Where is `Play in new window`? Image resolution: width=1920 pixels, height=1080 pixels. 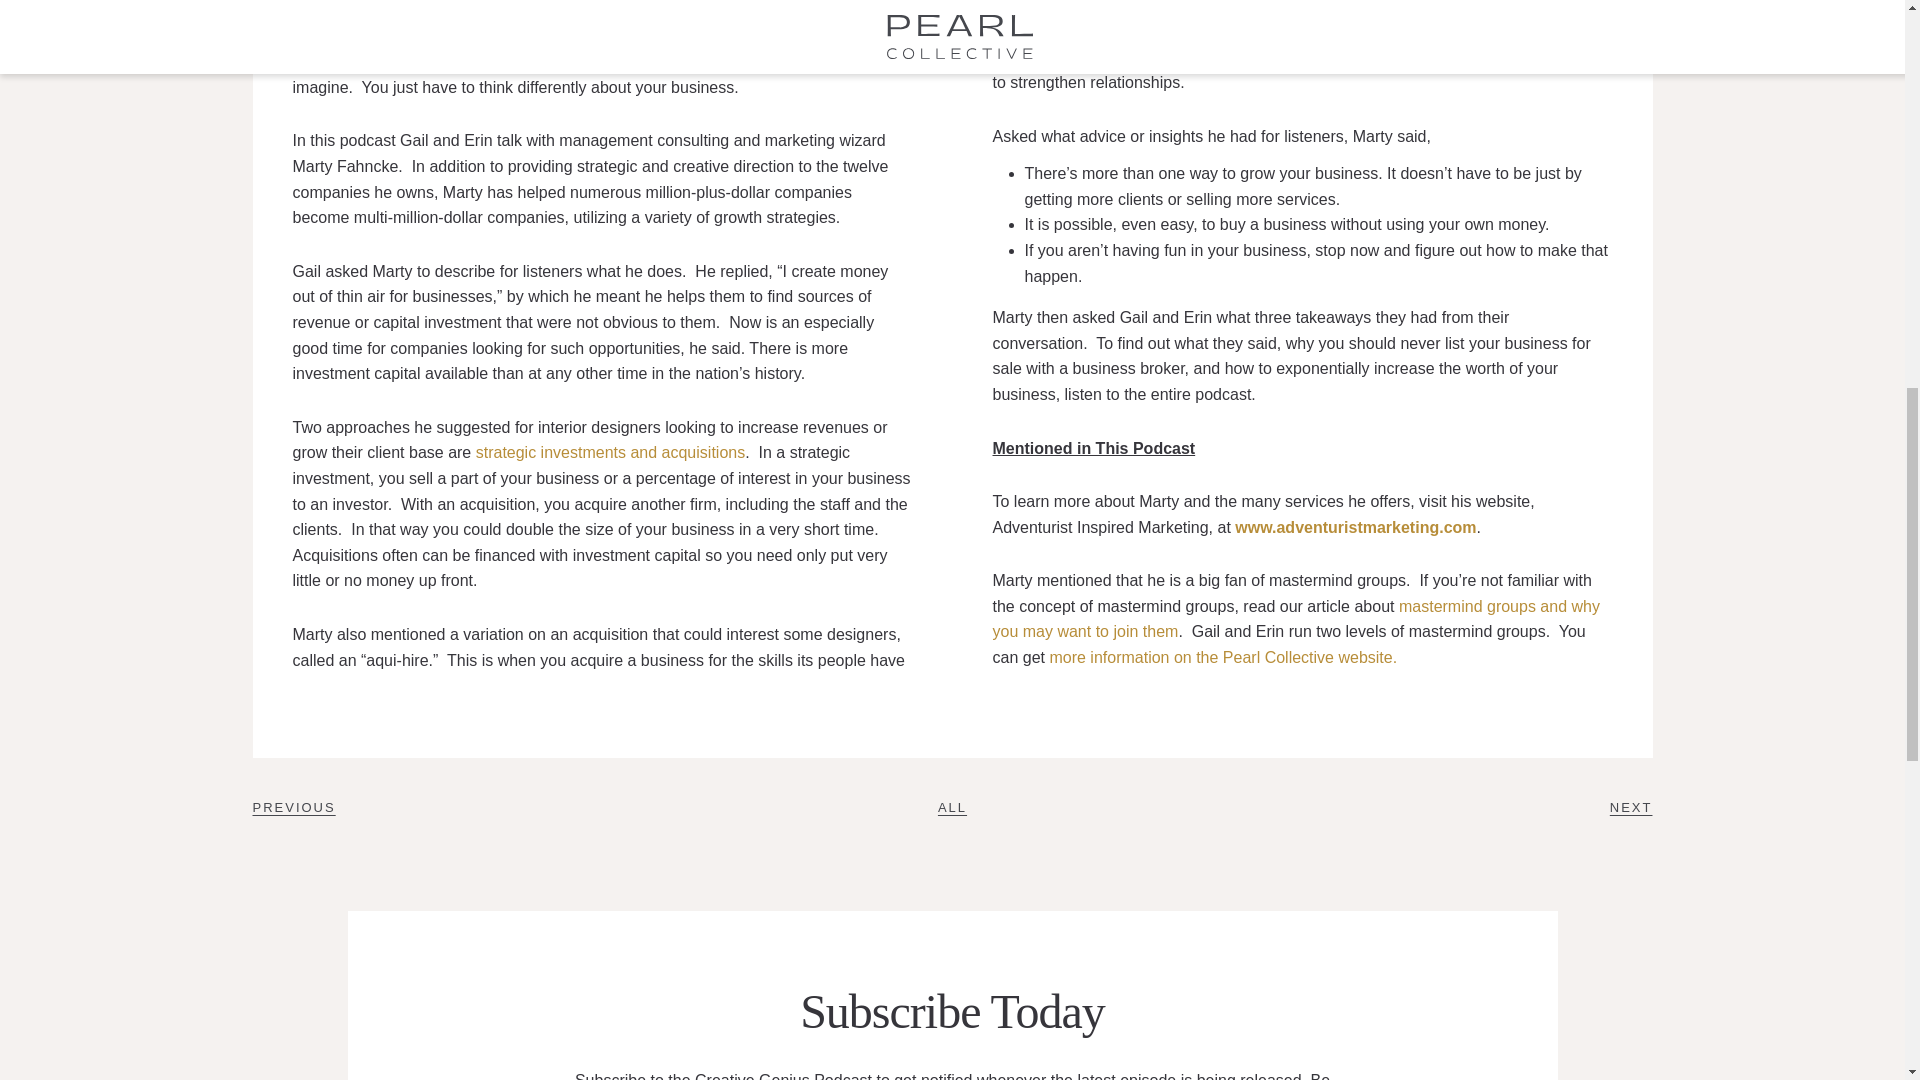
Play in new window is located at coordinates (460, 11).